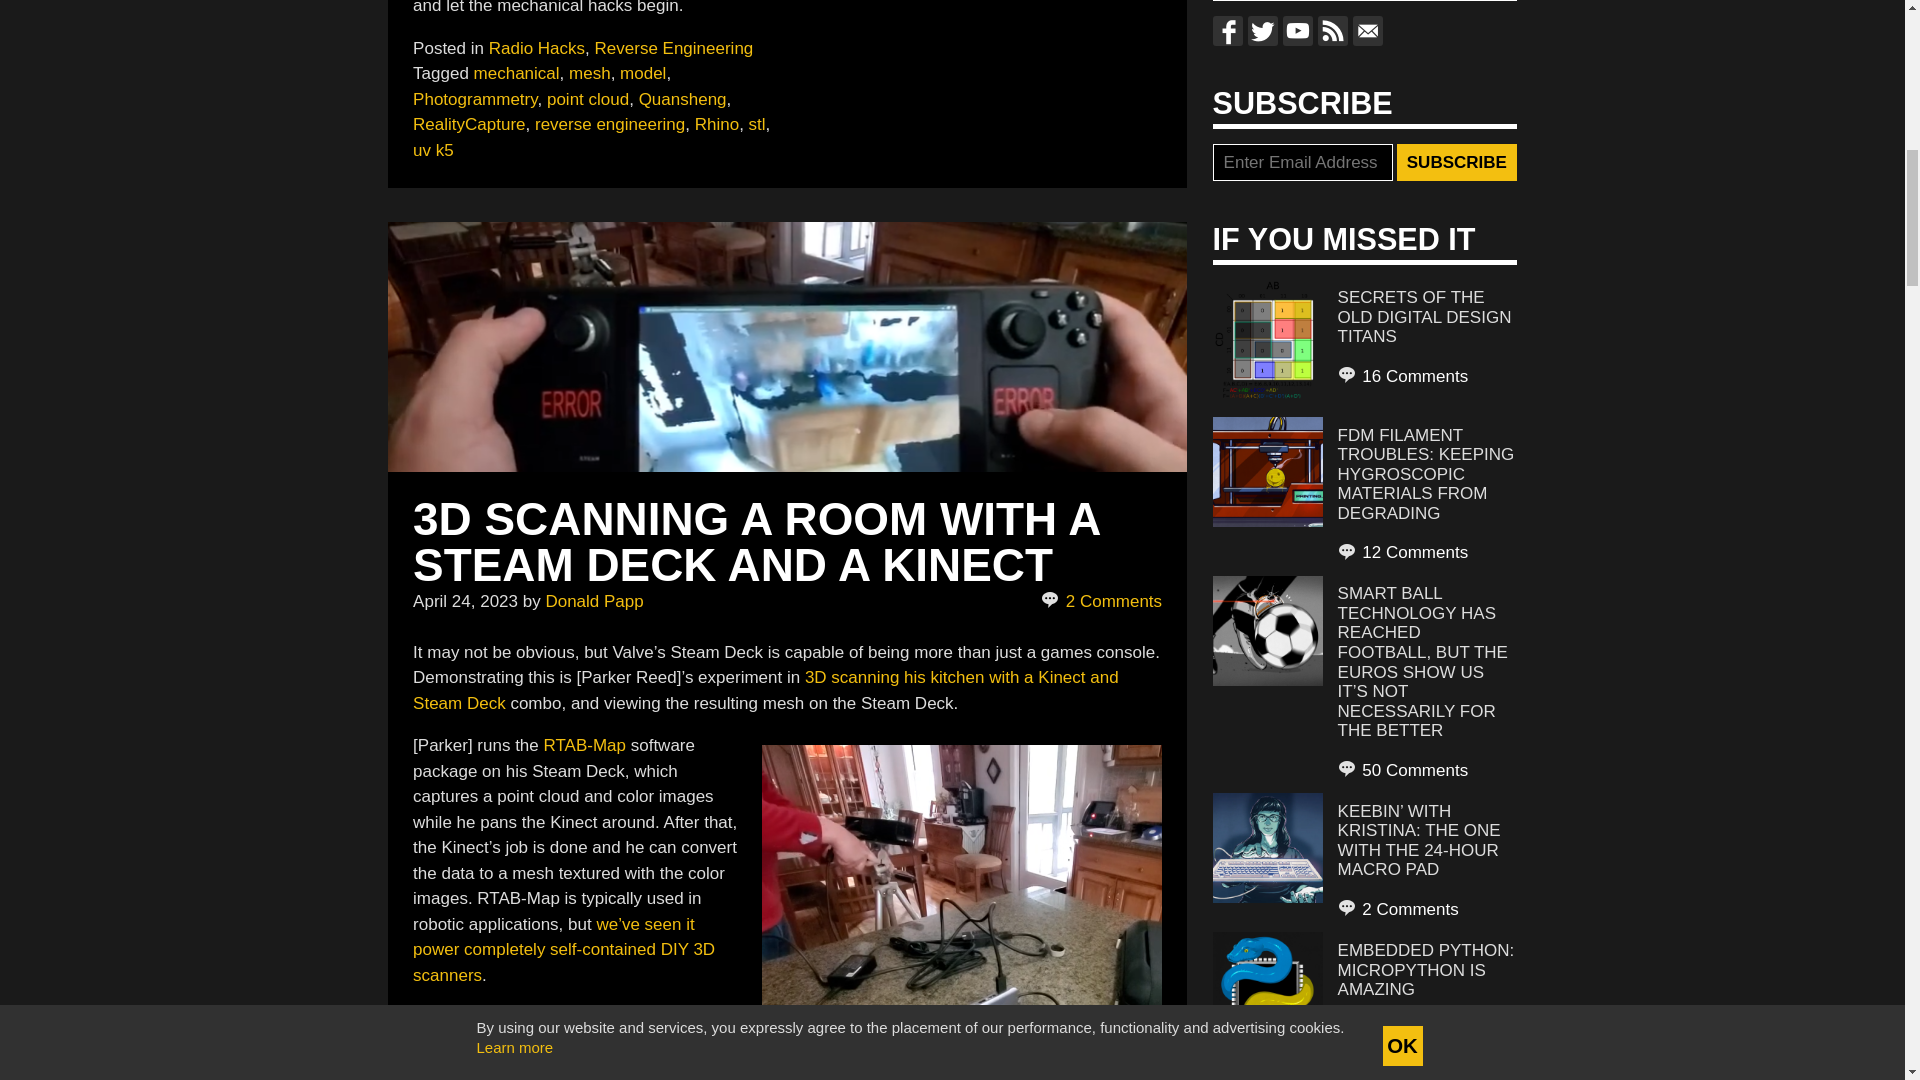 The height and width of the screenshot is (1080, 1920). I want to click on RealityCapture, so click(468, 124).